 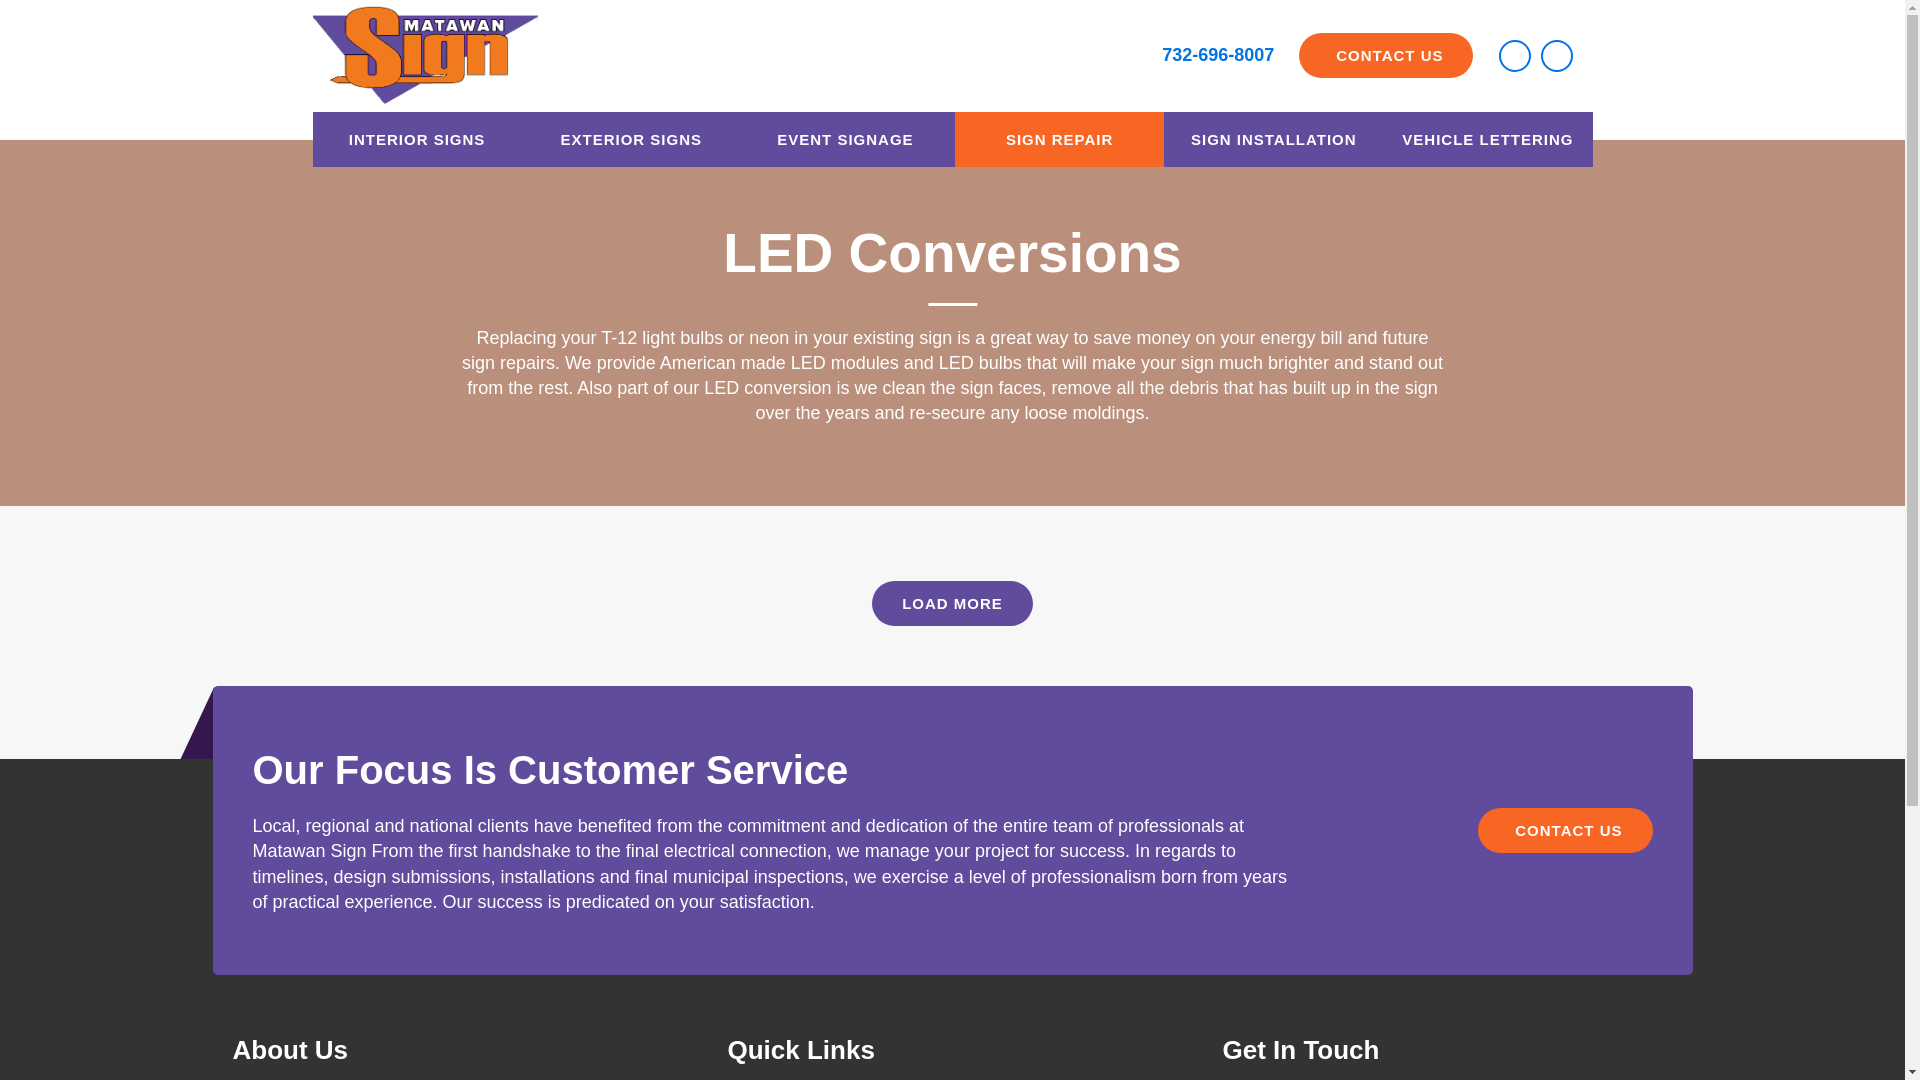 I want to click on 732-696-8007, so click(x=1218, y=54).